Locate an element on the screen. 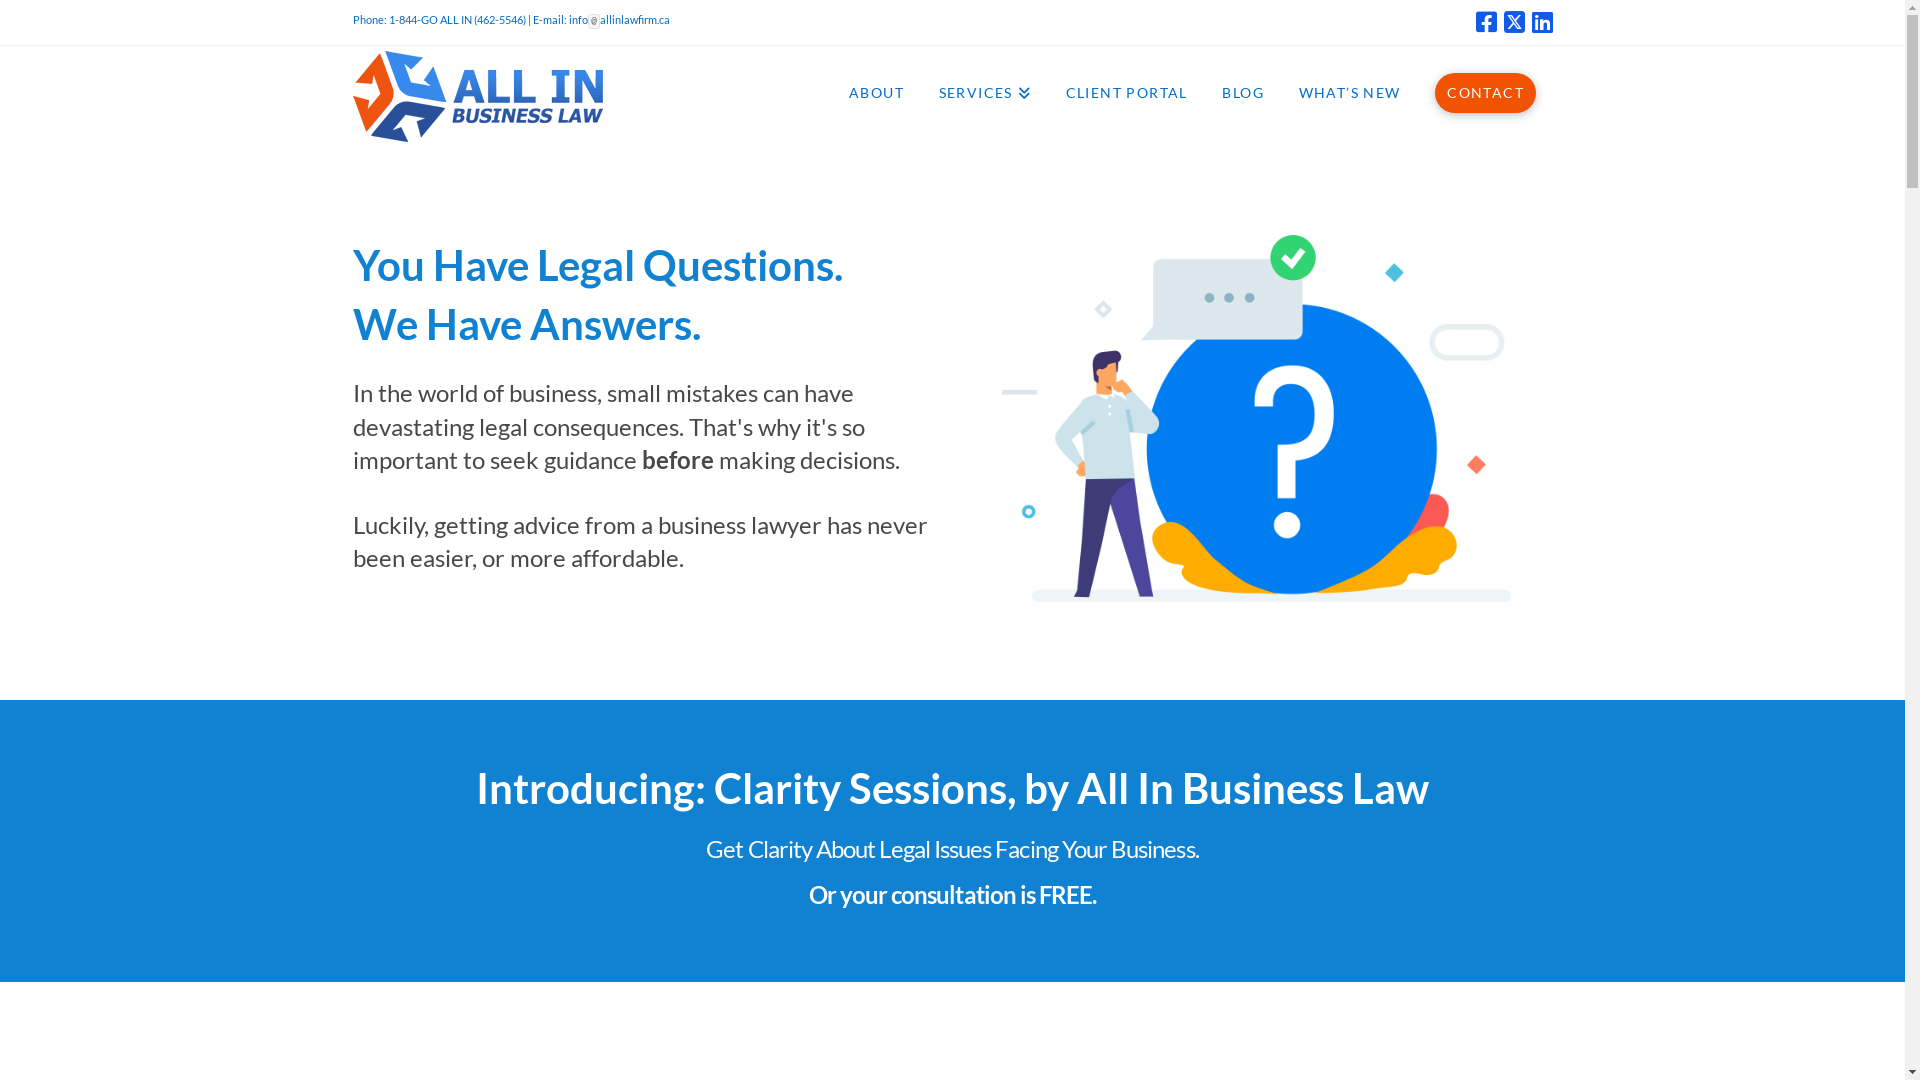 The image size is (1920, 1080). LinkedIn is located at coordinates (1542, 22).